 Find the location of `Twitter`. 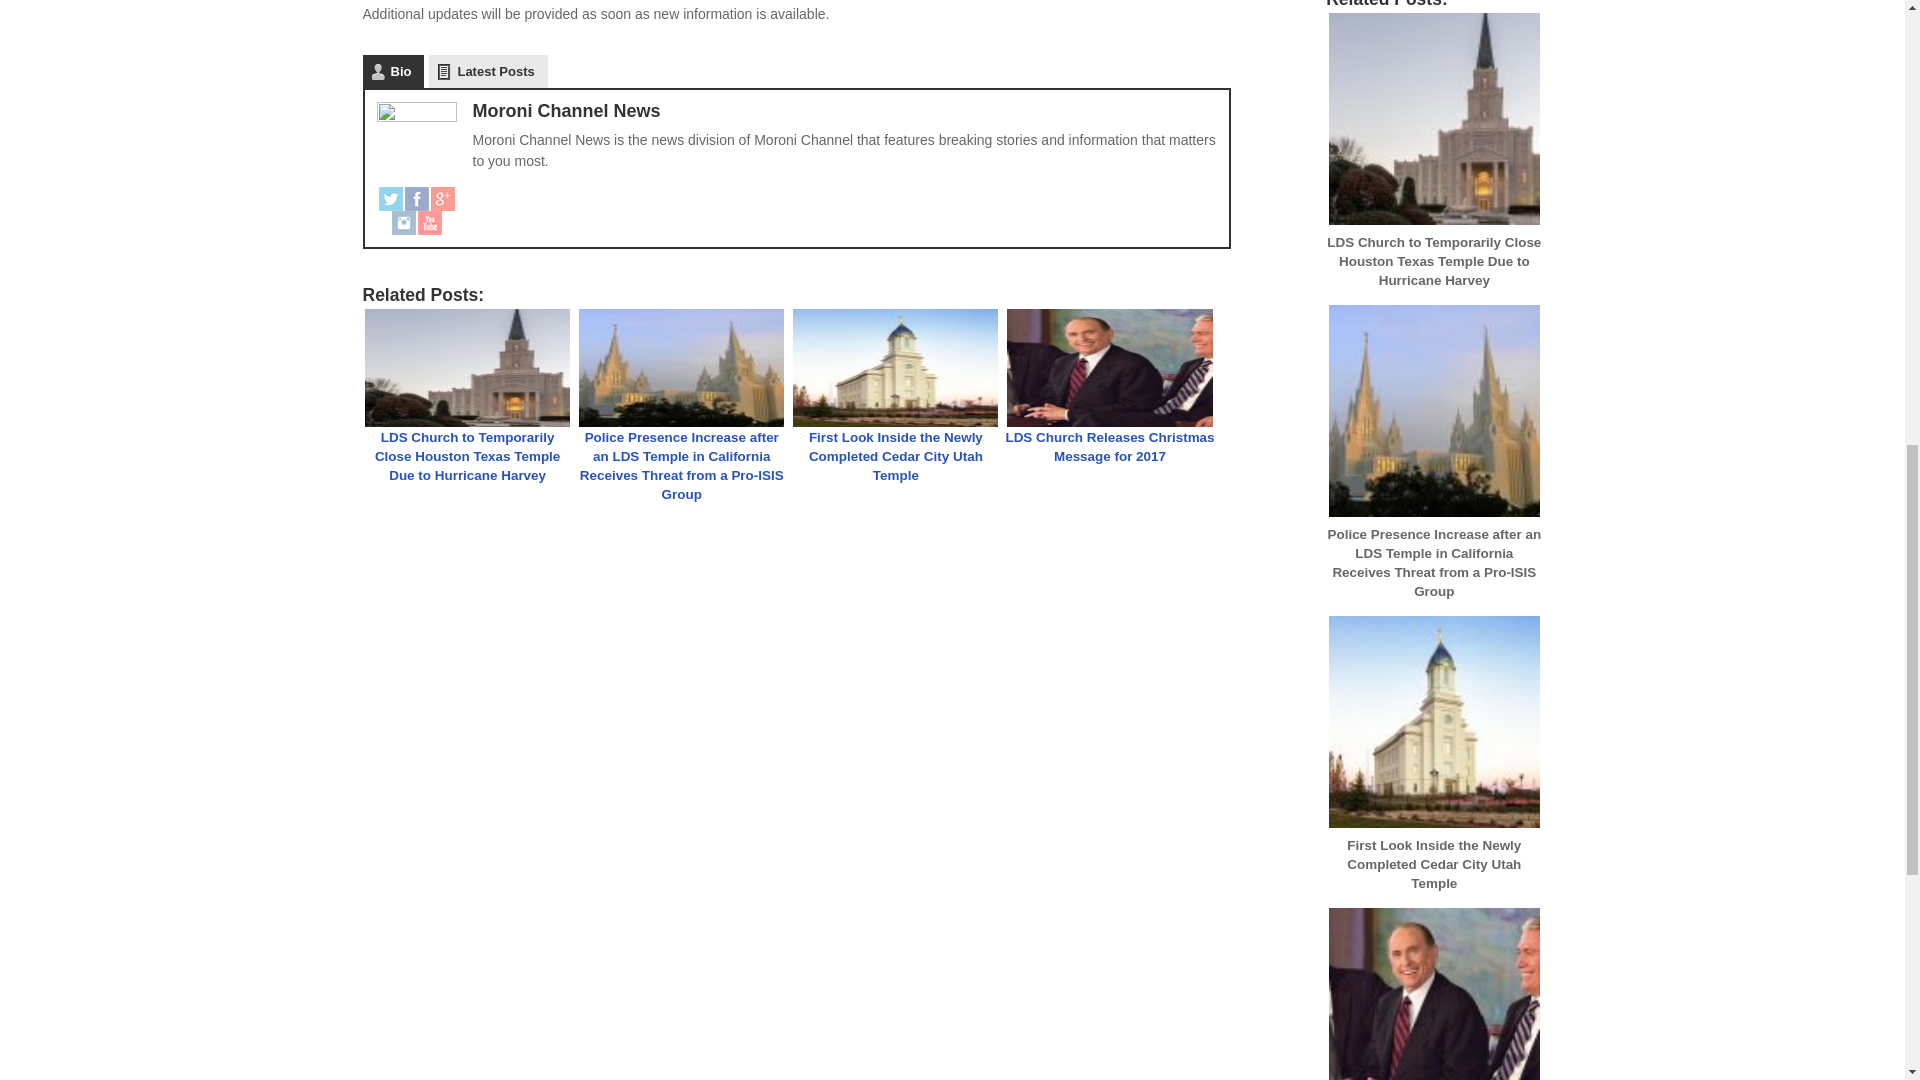

Twitter is located at coordinates (390, 198).